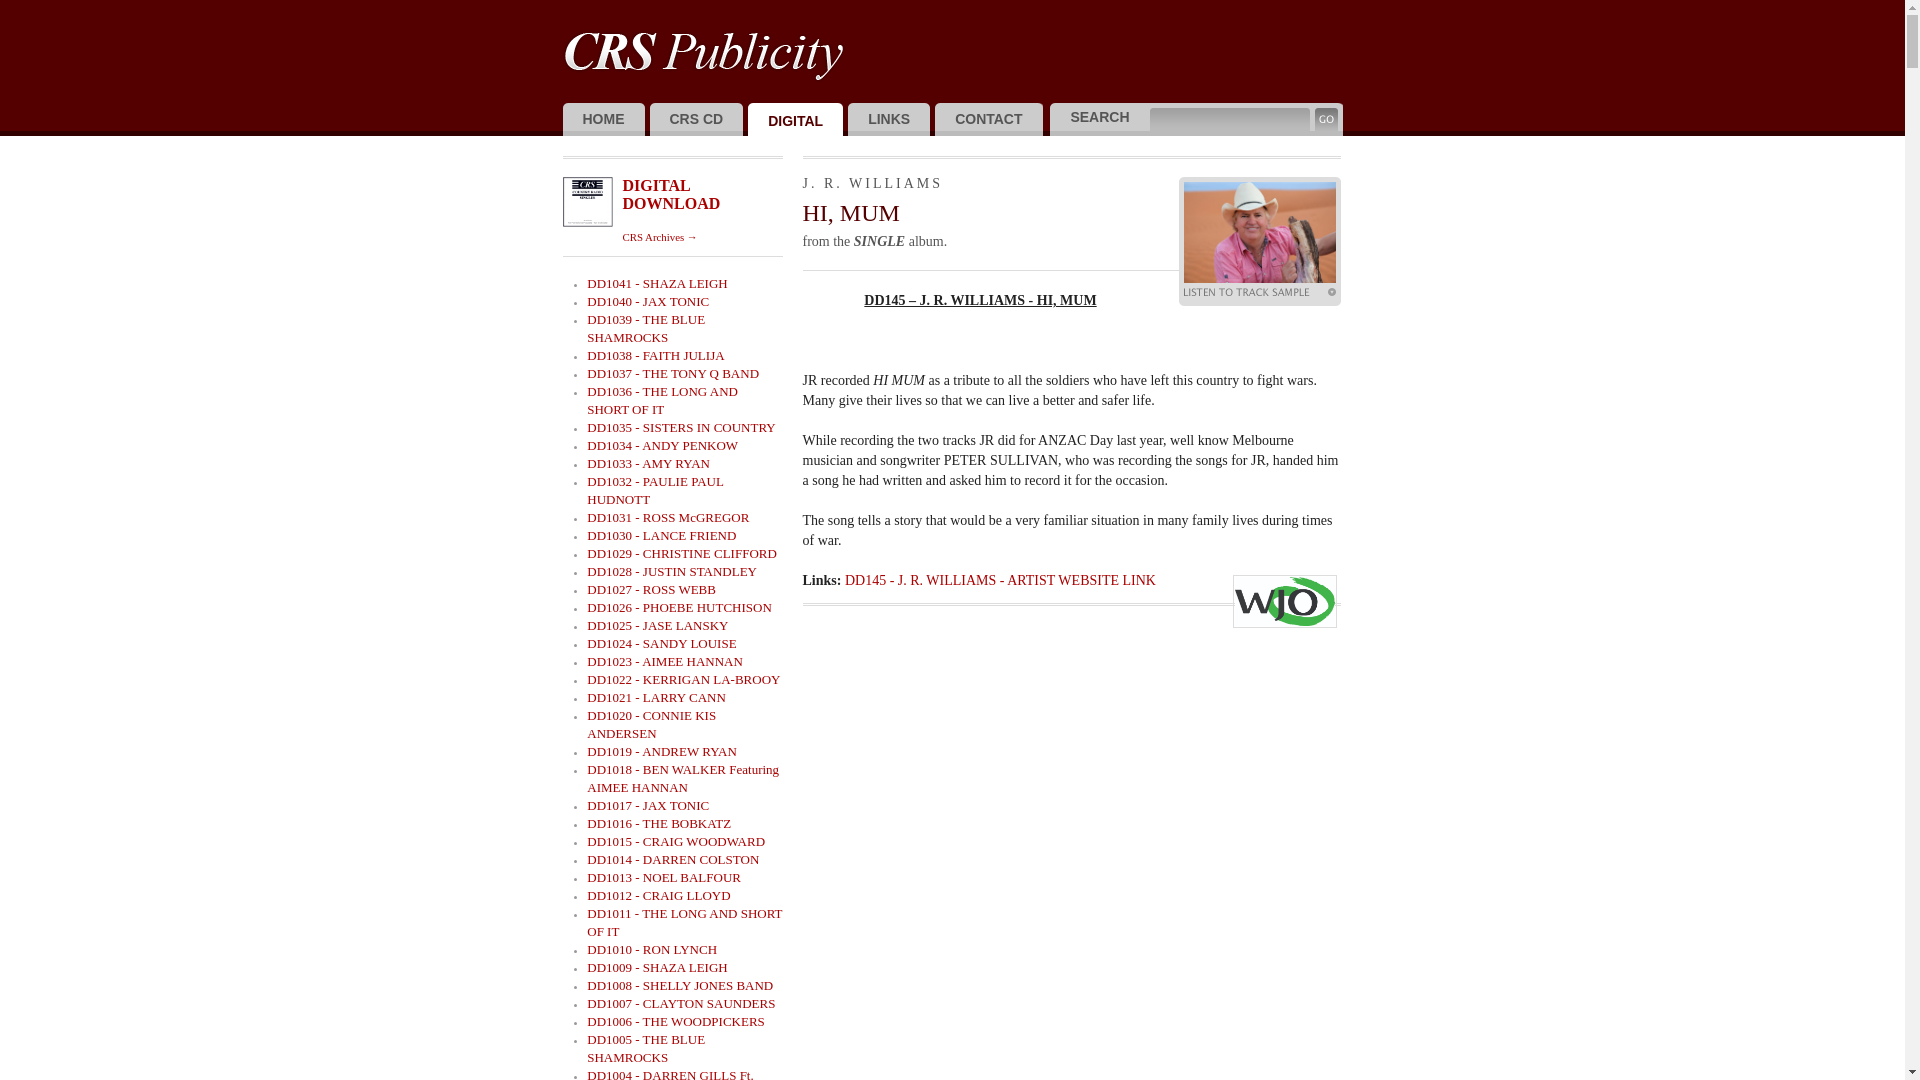 This screenshot has width=1920, height=1080. Describe the element at coordinates (683, 778) in the screenshot. I see `DD1018 - BEN WALKER Featuring AIMEE HANNAN` at that location.